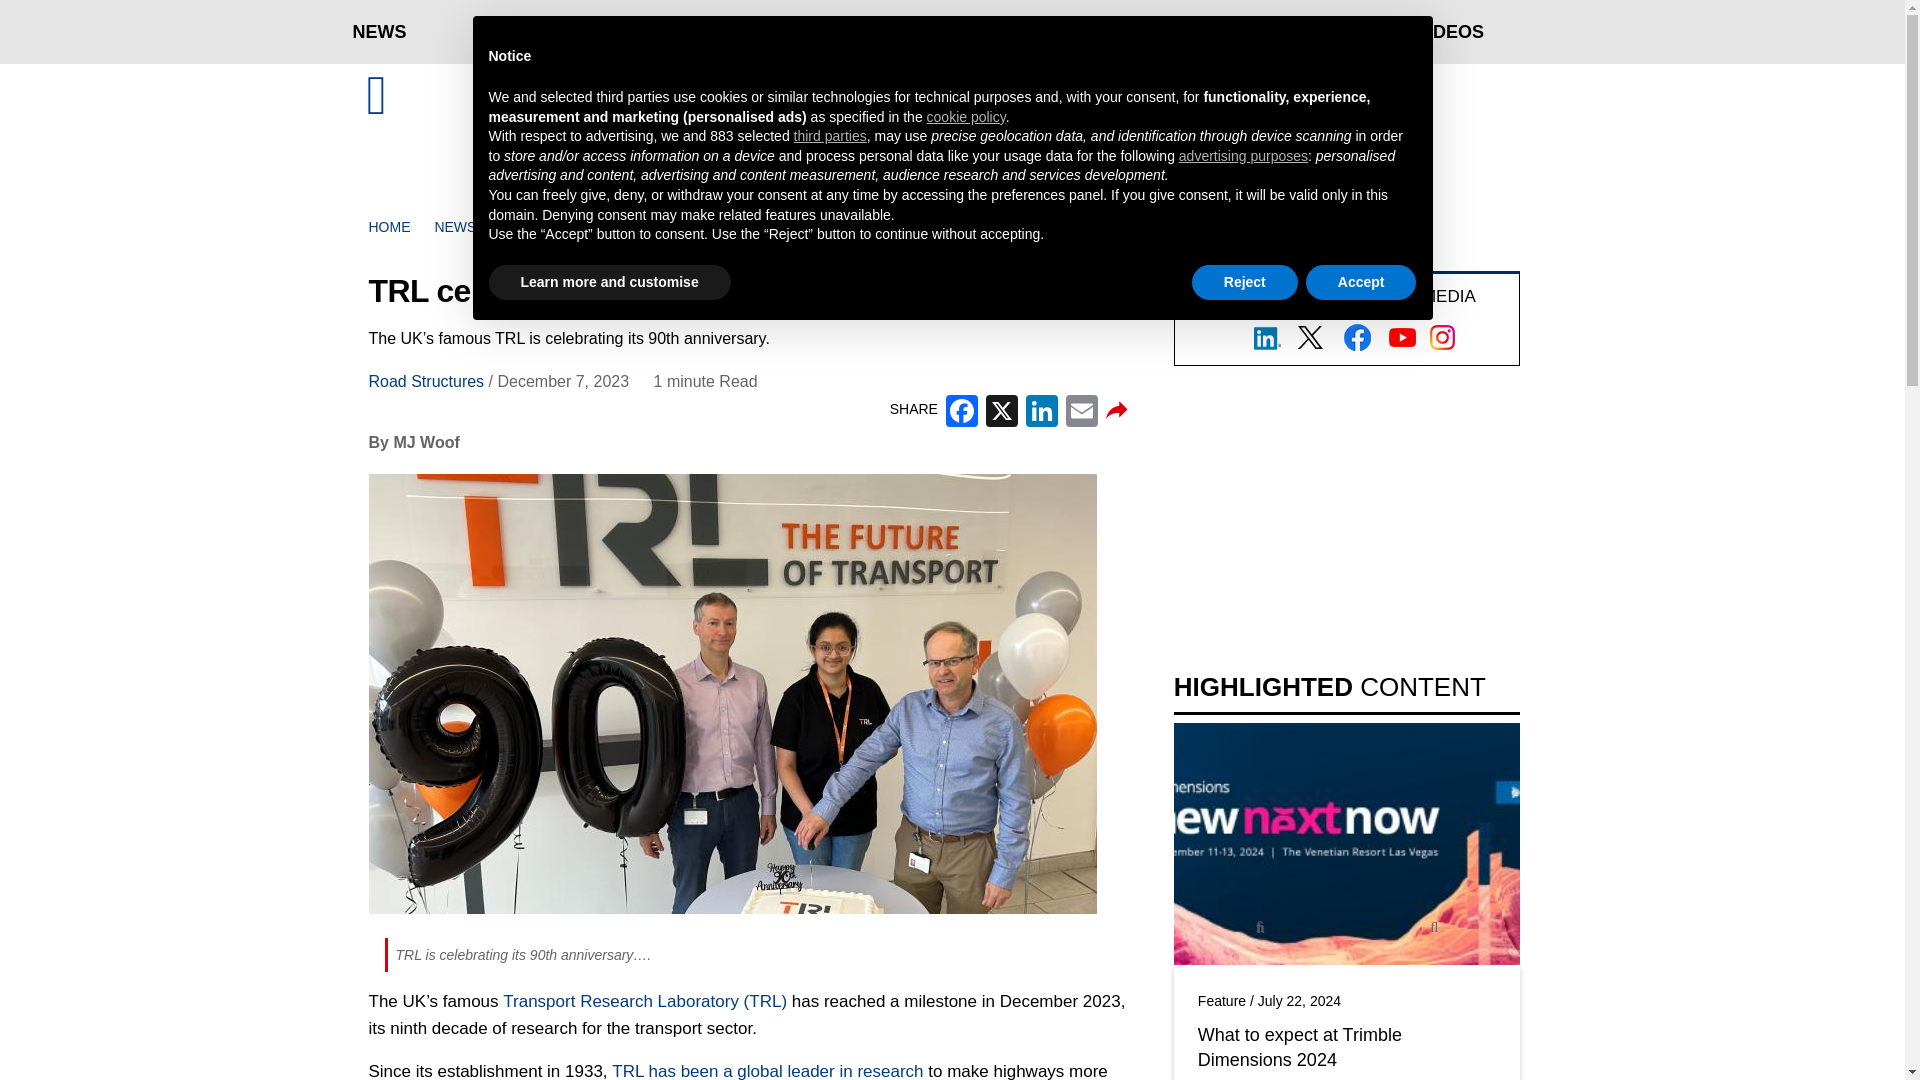  Describe the element at coordinates (408, 20) in the screenshot. I see `info ABOUT US` at that location.